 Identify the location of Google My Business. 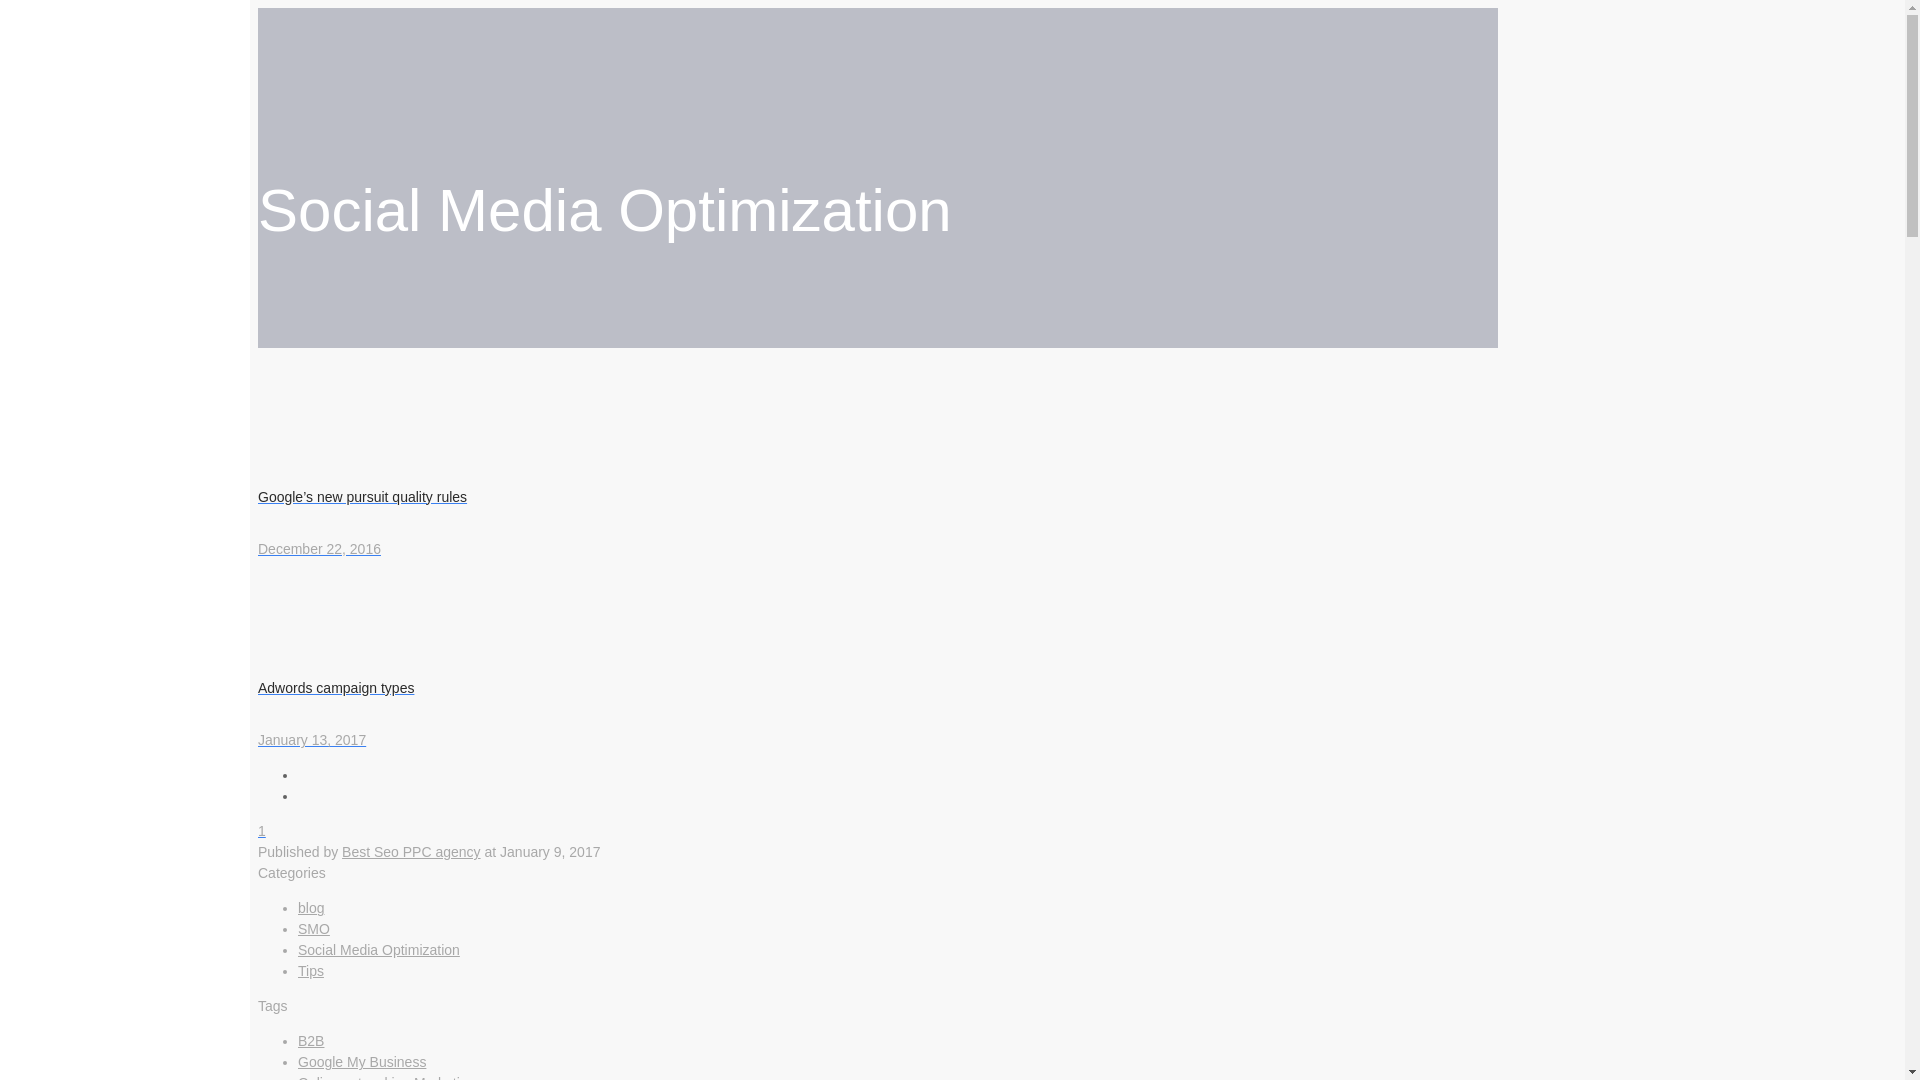
(411, 851).